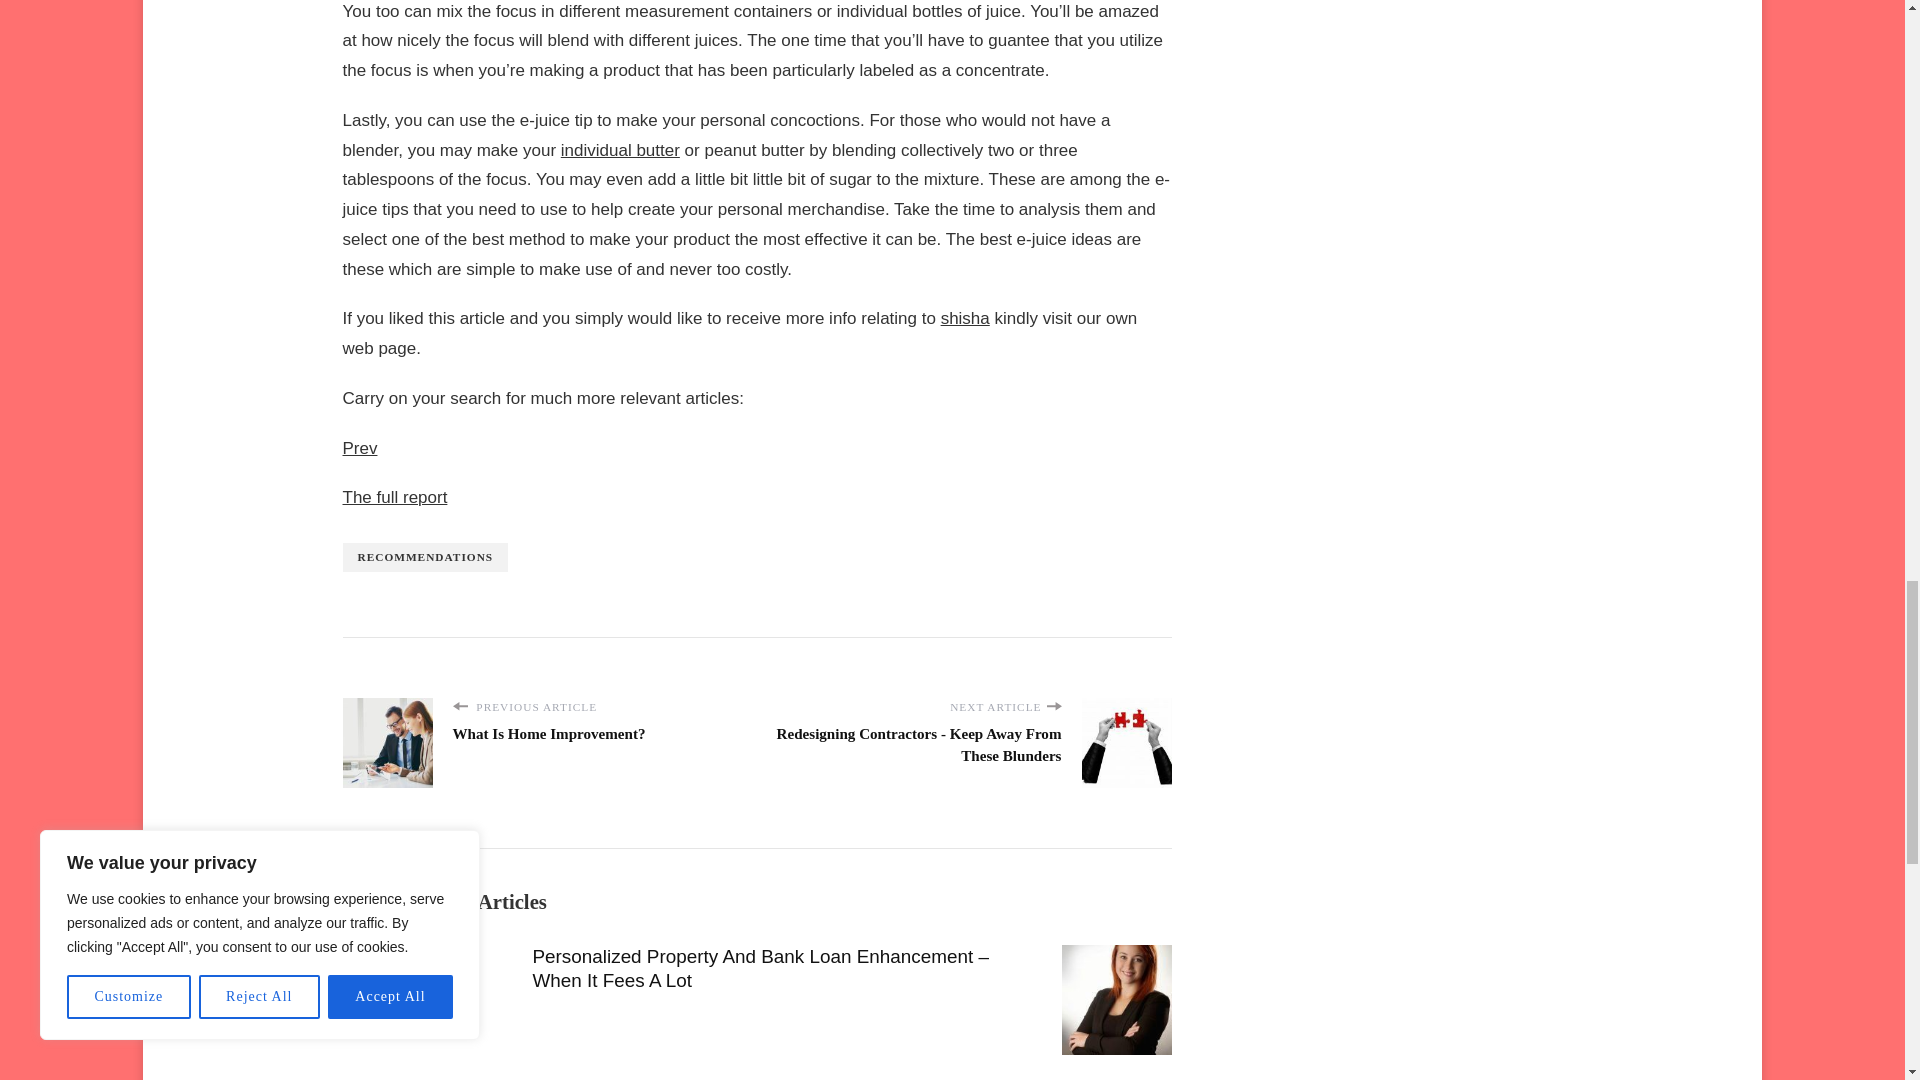  Describe the element at coordinates (358, 448) in the screenshot. I see `Prev` at that location.